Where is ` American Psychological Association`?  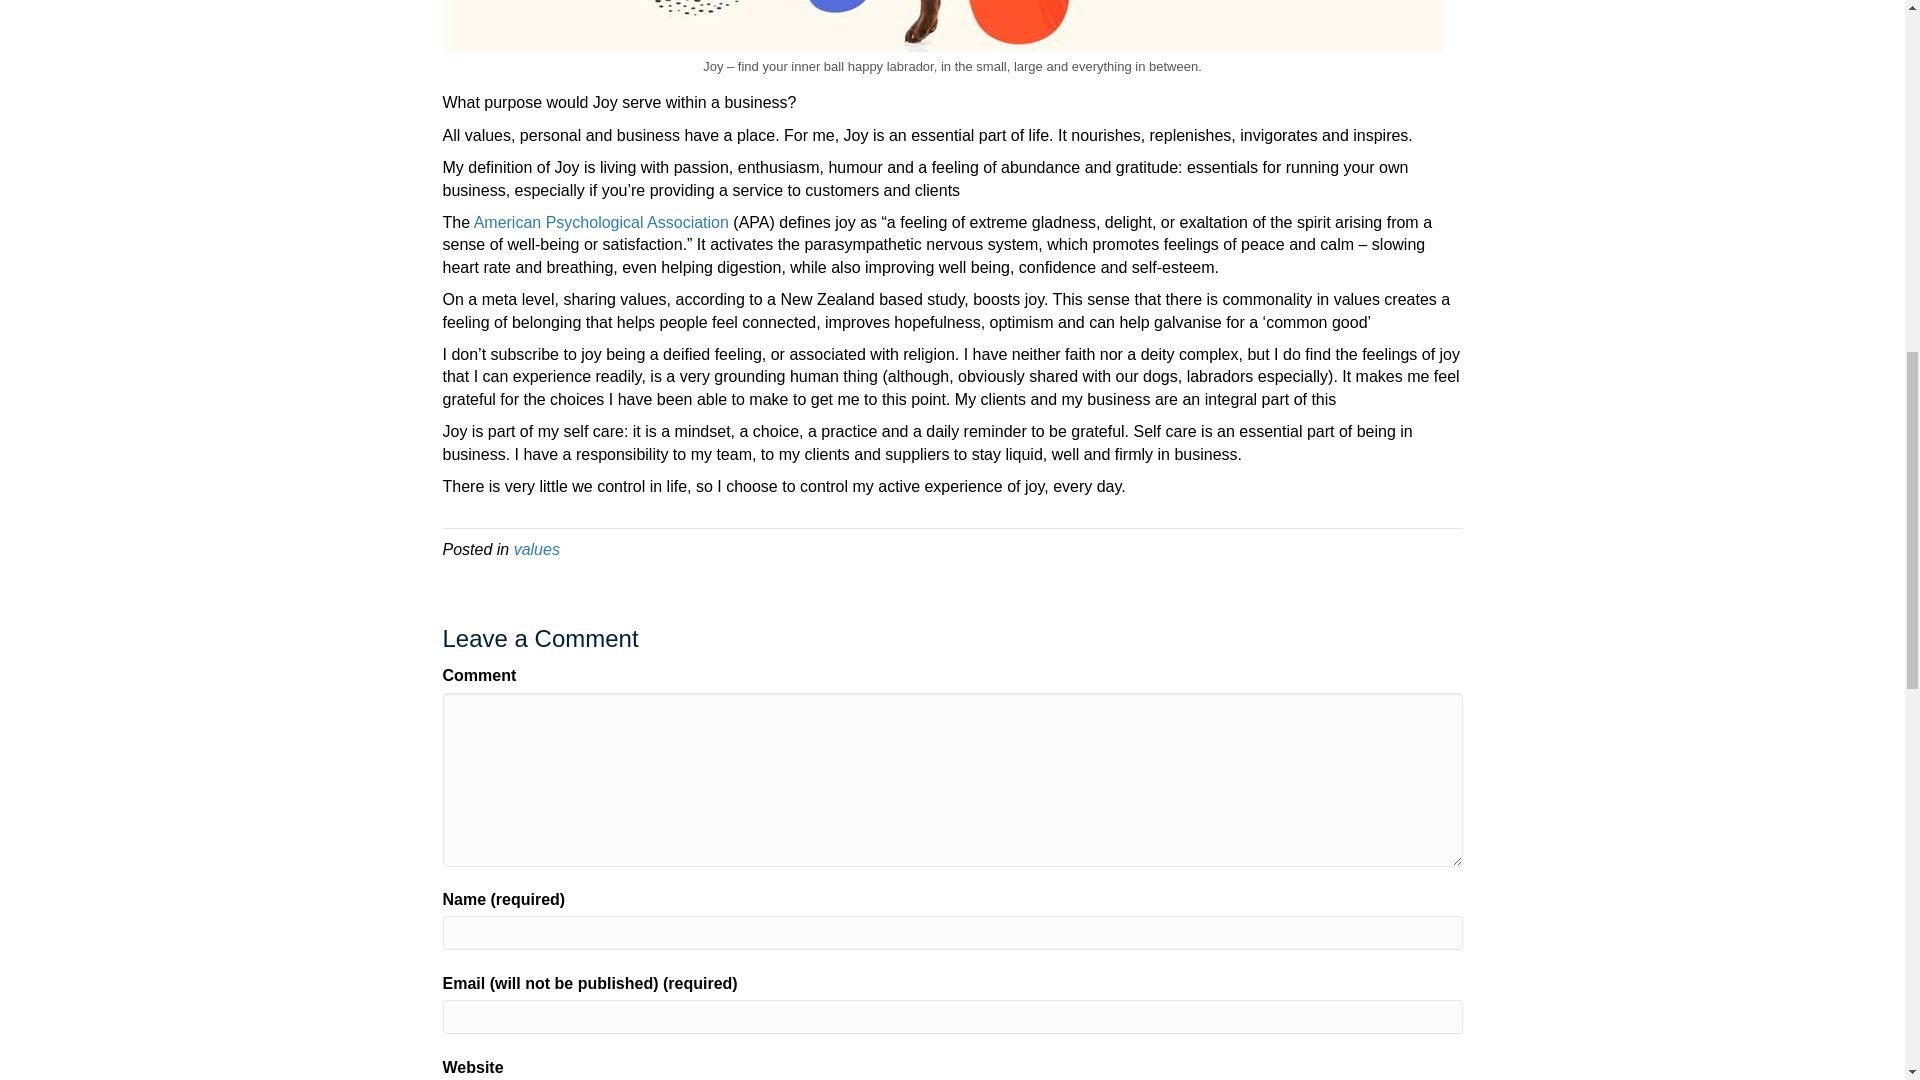
 American Psychological Association is located at coordinates (600, 222).